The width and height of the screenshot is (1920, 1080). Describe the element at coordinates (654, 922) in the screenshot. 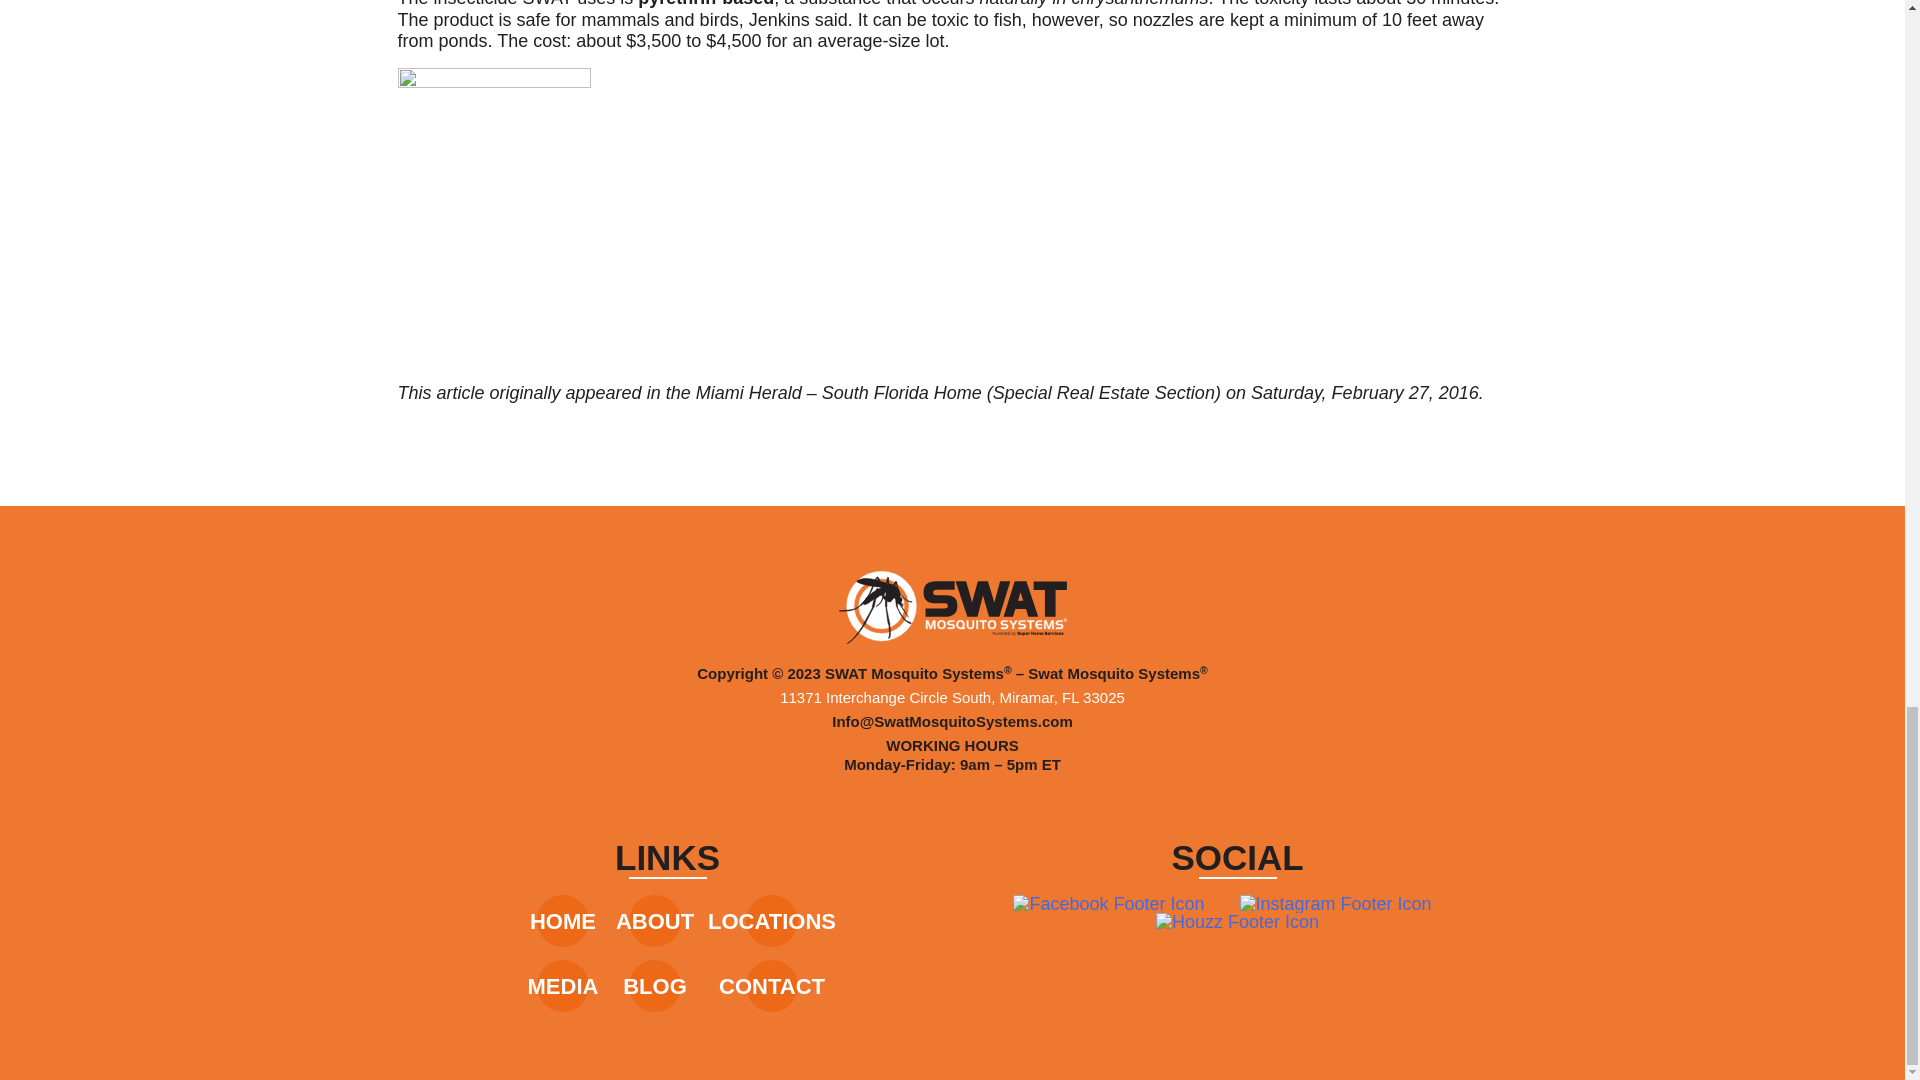

I see `ABOUT` at that location.